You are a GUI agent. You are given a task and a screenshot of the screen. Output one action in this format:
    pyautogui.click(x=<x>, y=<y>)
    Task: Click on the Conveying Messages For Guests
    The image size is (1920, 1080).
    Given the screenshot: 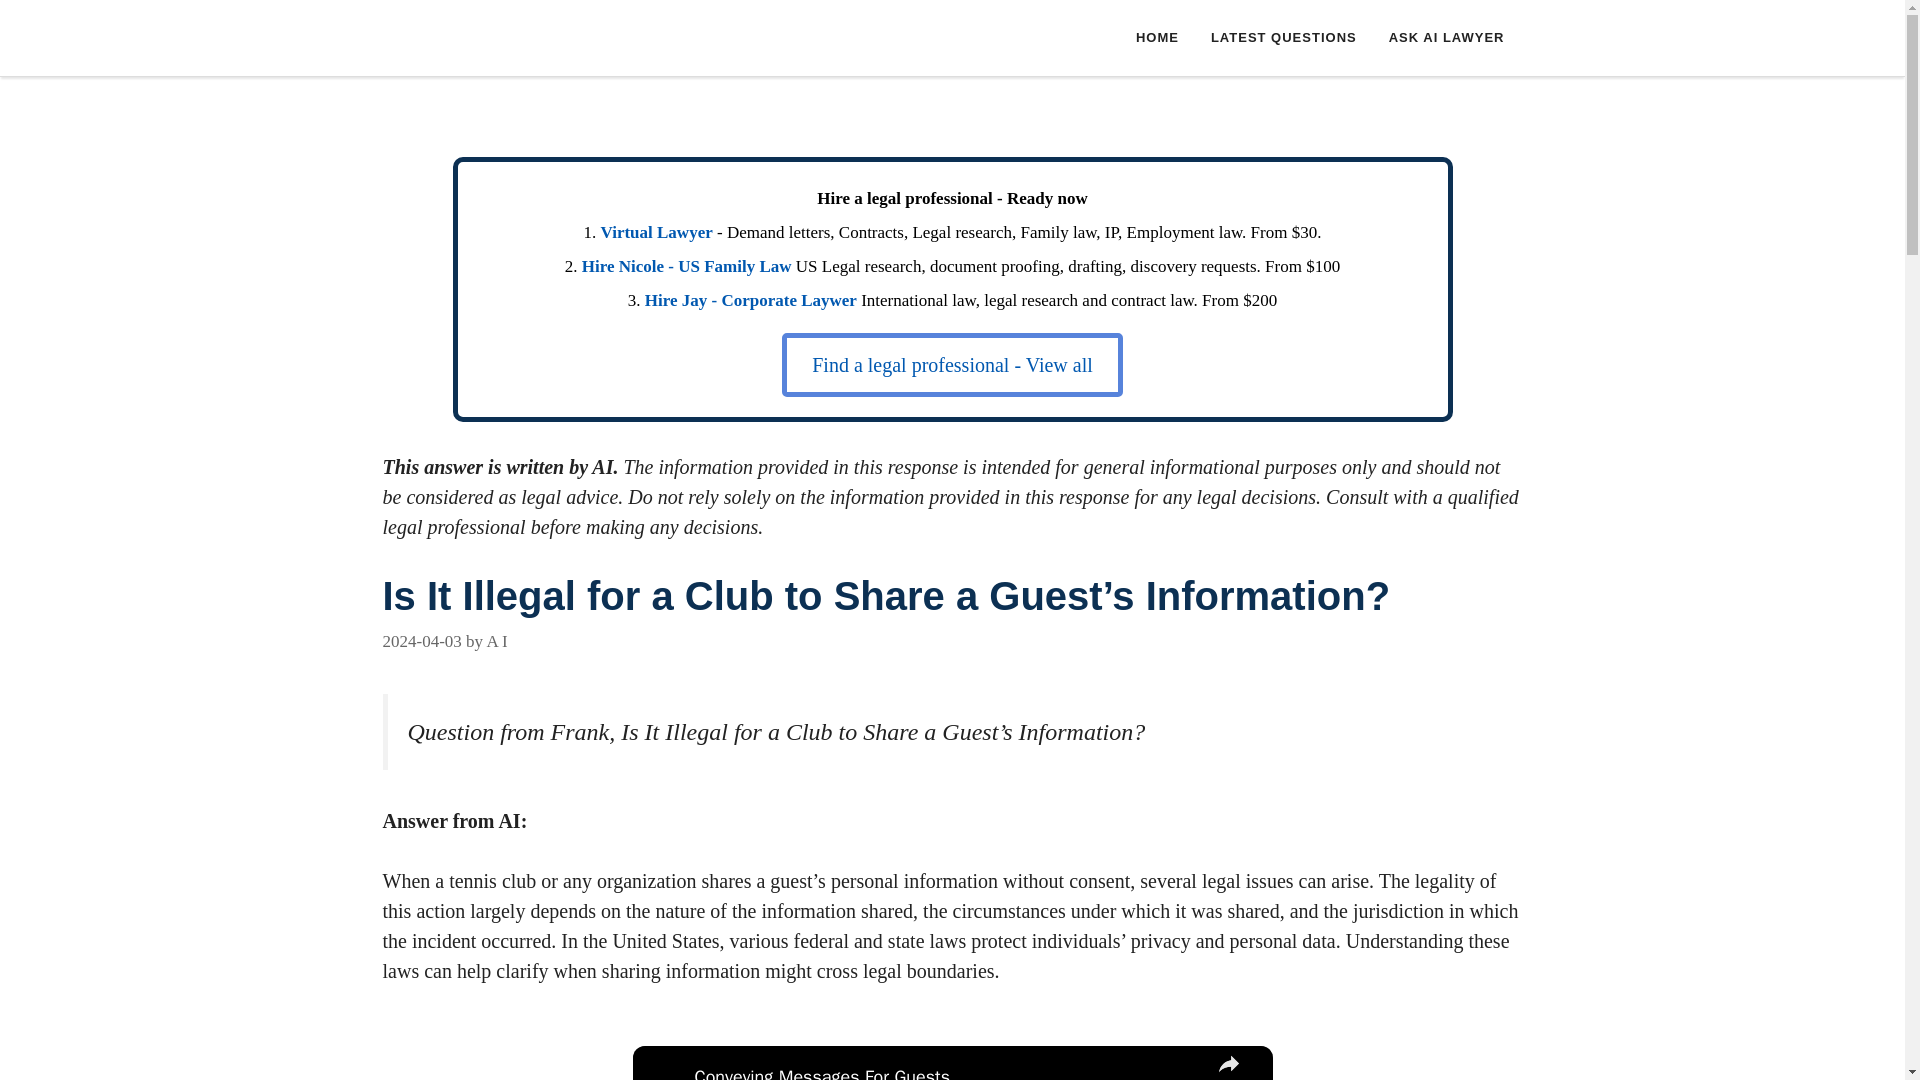 What is the action you would take?
    pyautogui.click(x=946, y=1072)
    